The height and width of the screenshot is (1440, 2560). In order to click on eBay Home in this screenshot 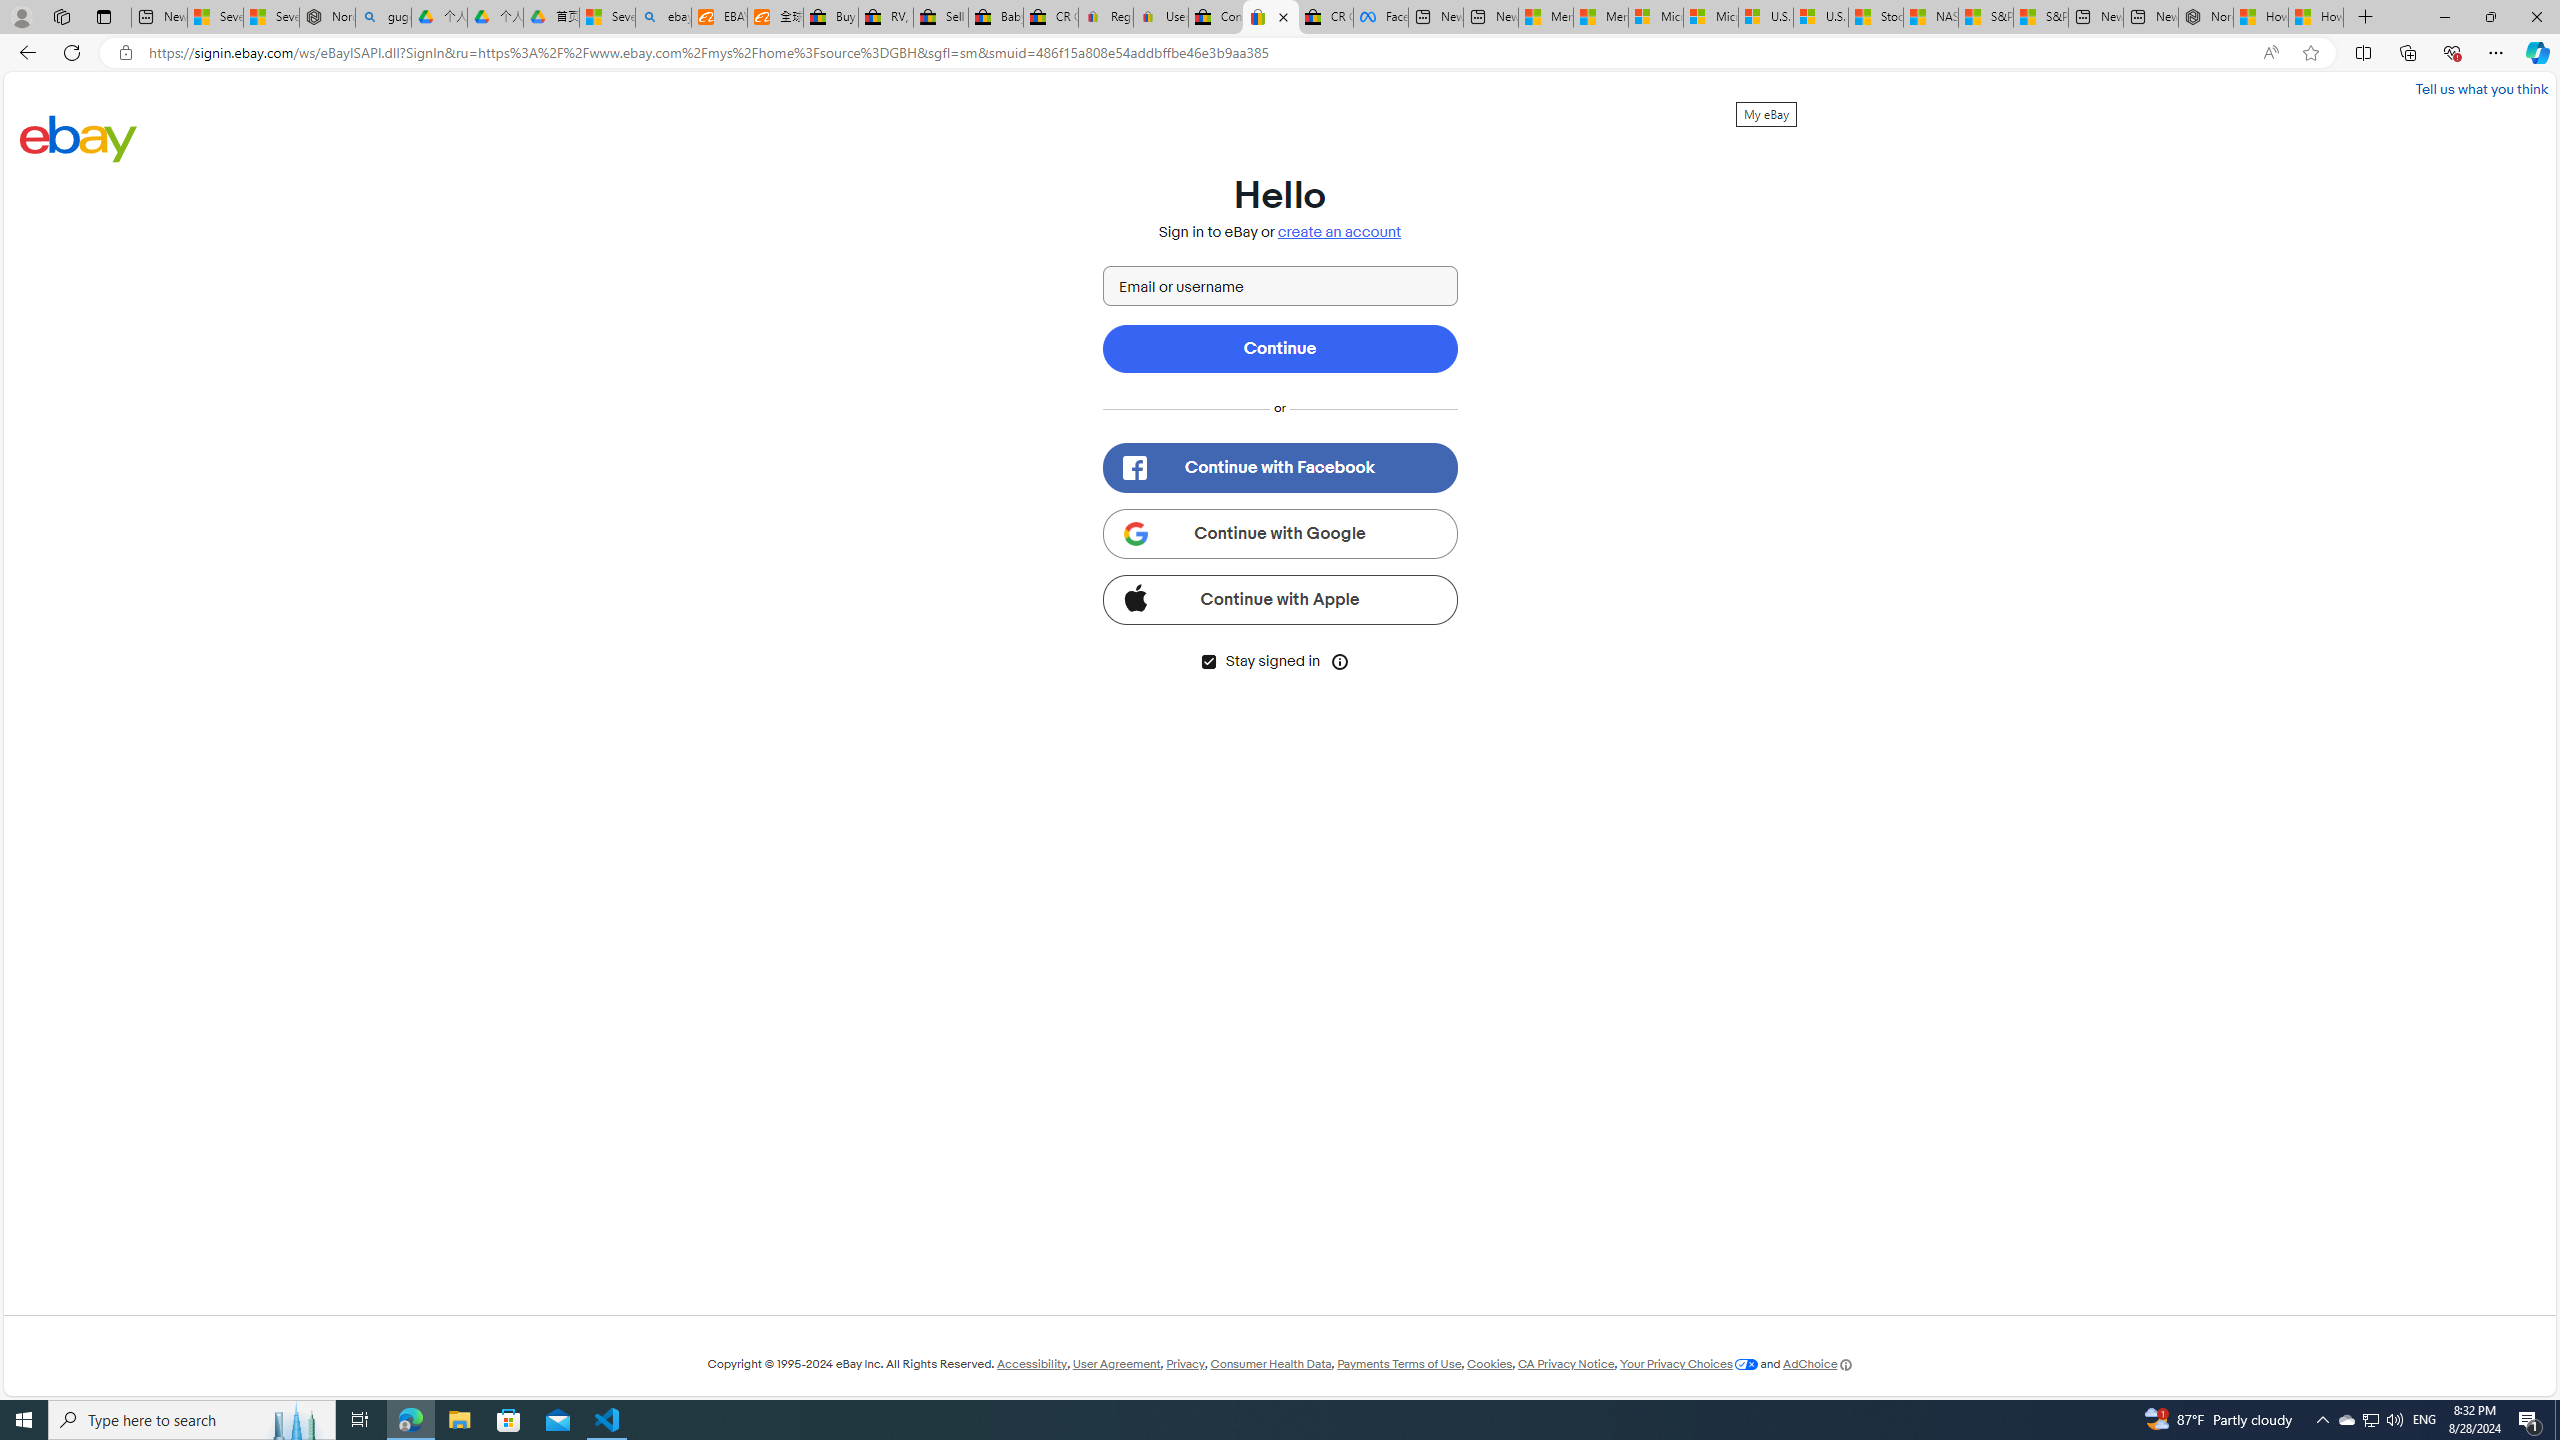, I will do `click(79, 138)`.